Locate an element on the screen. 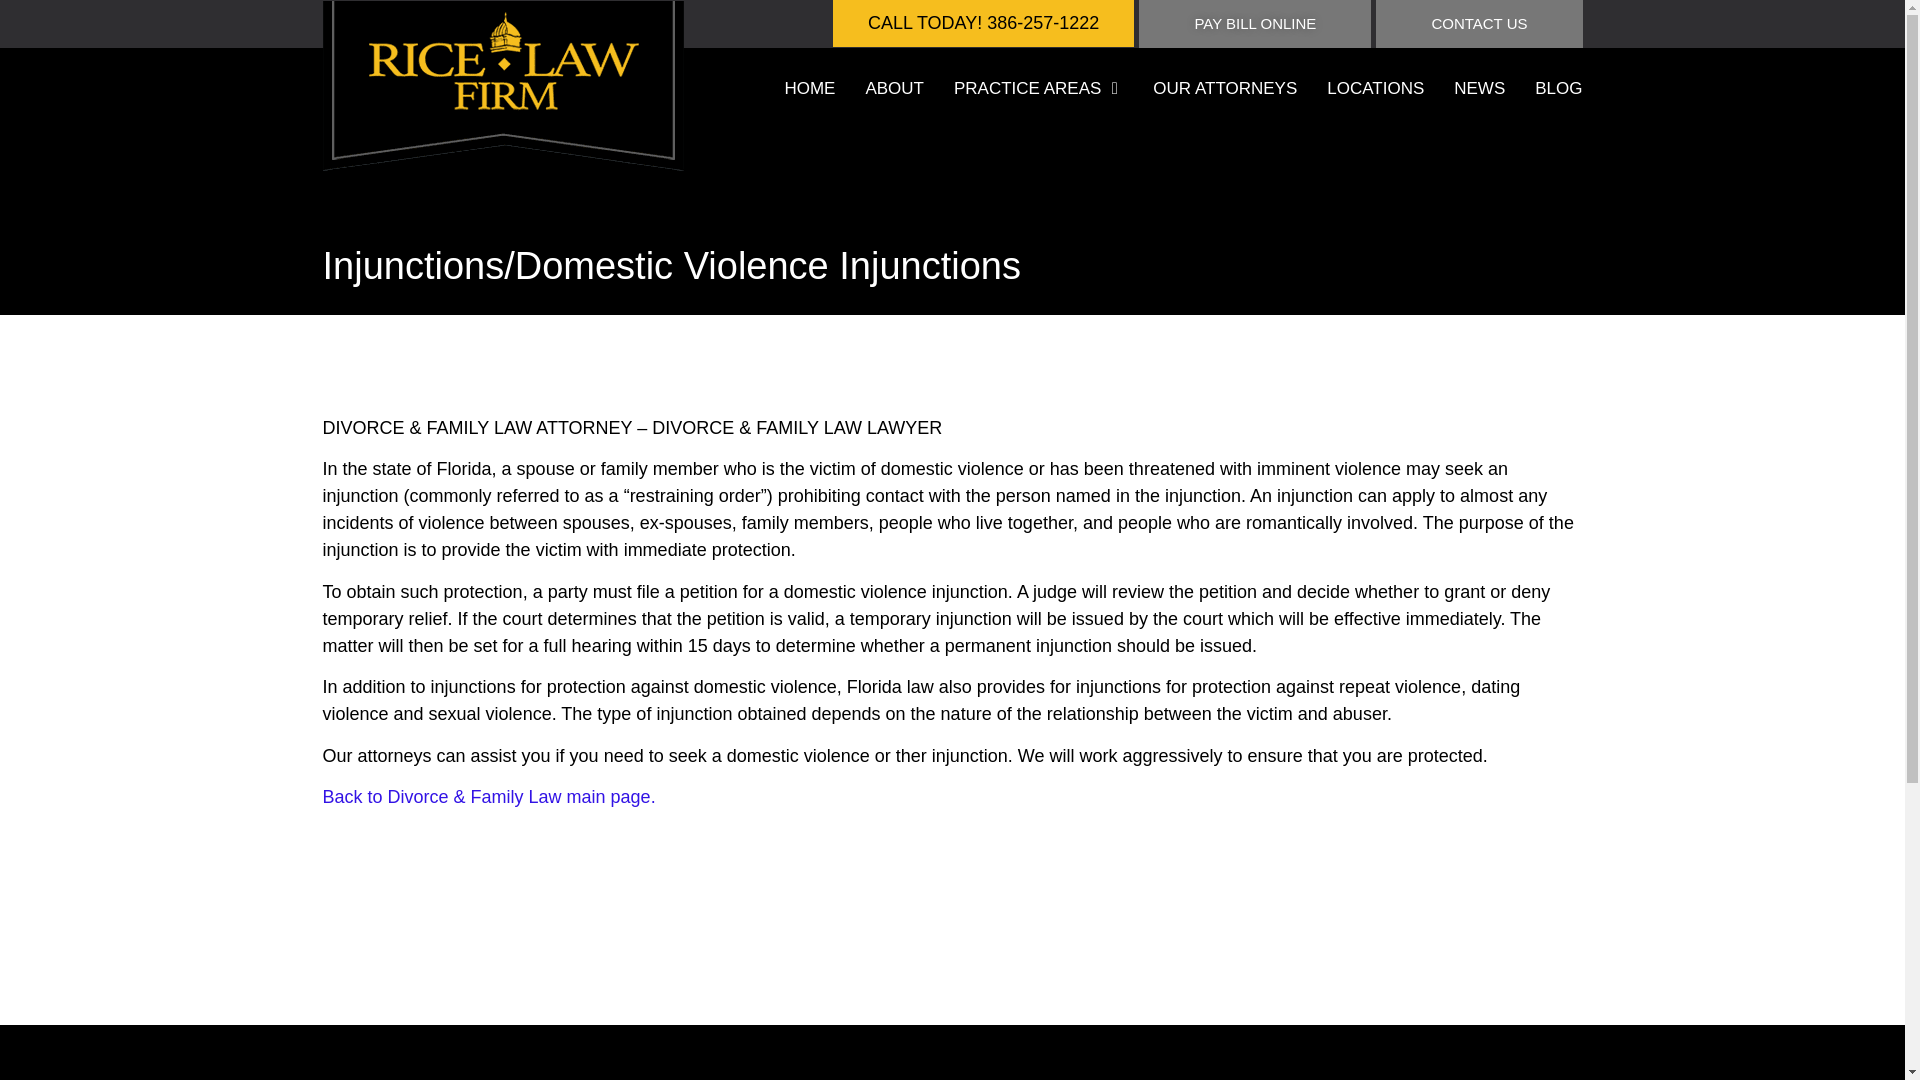  CONTACT US is located at coordinates (1479, 24).